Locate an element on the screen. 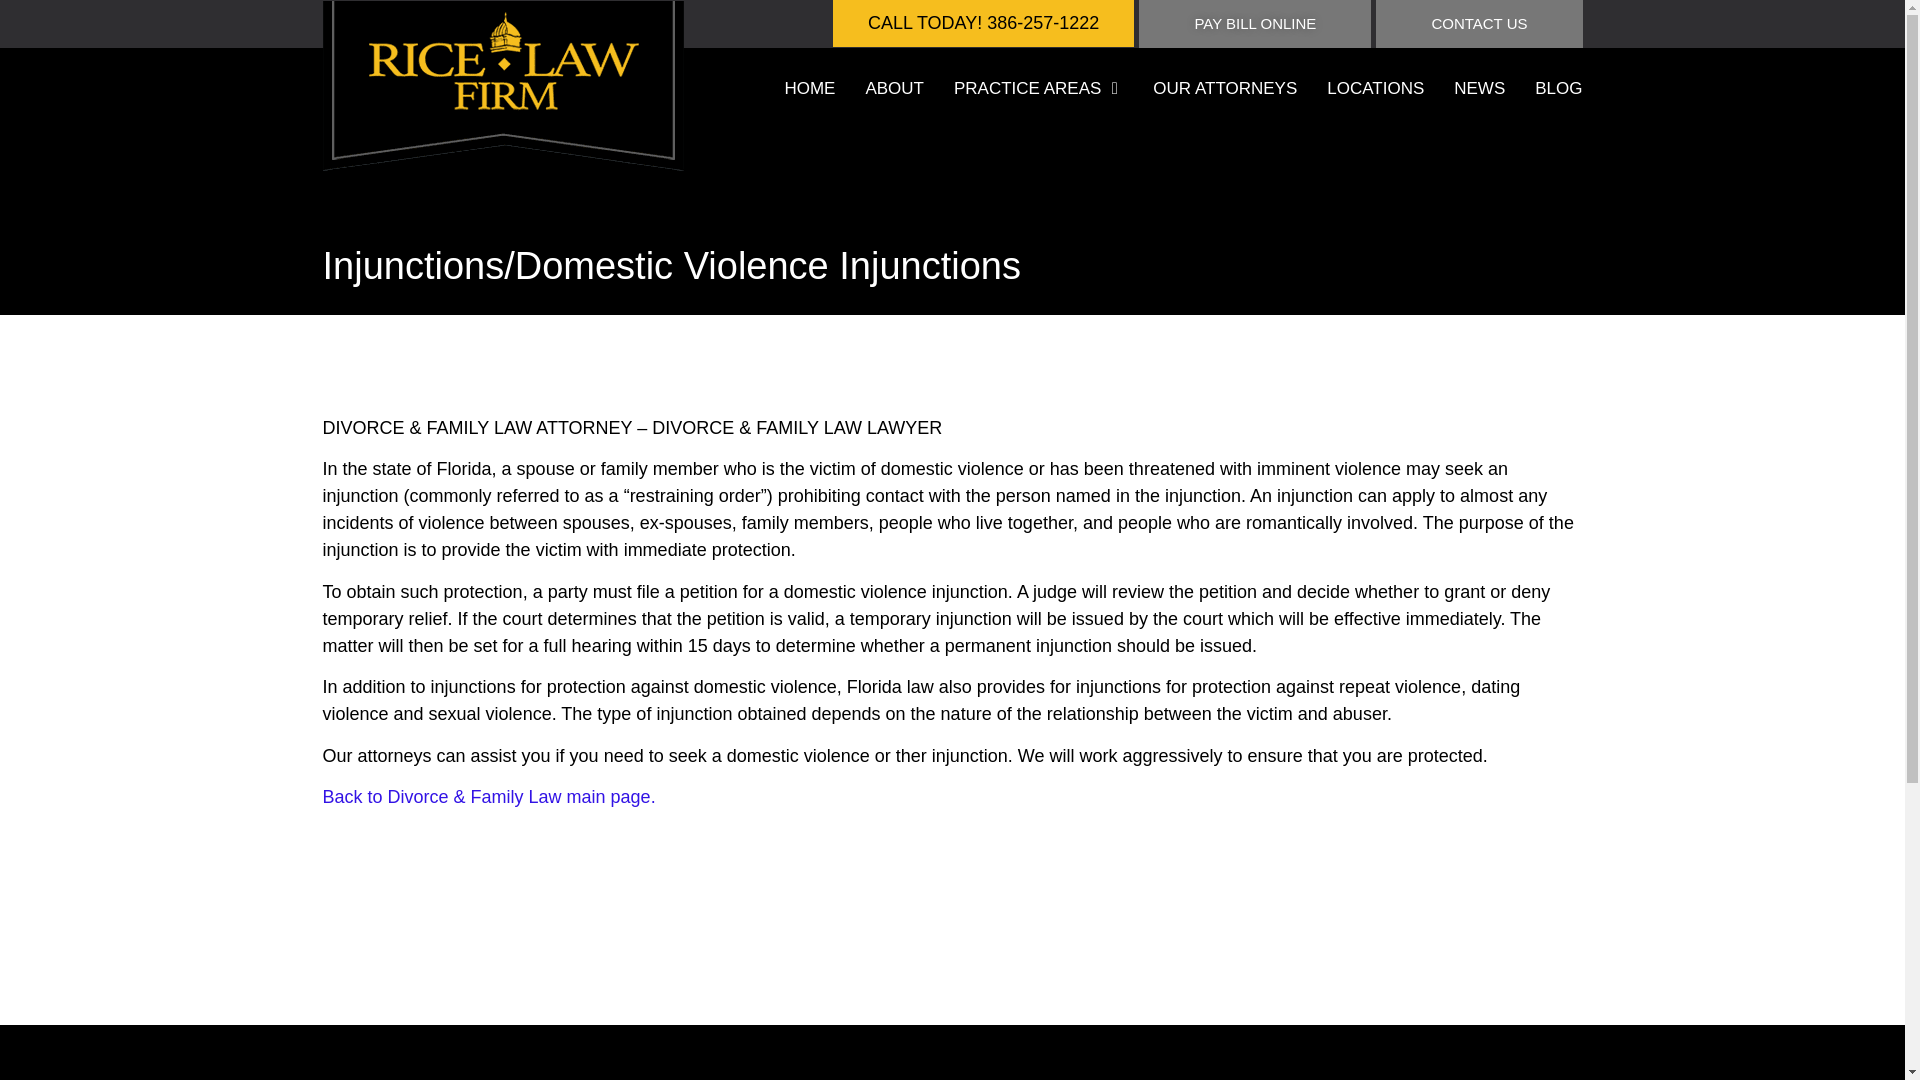  CONTACT US is located at coordinates (1479, 24).